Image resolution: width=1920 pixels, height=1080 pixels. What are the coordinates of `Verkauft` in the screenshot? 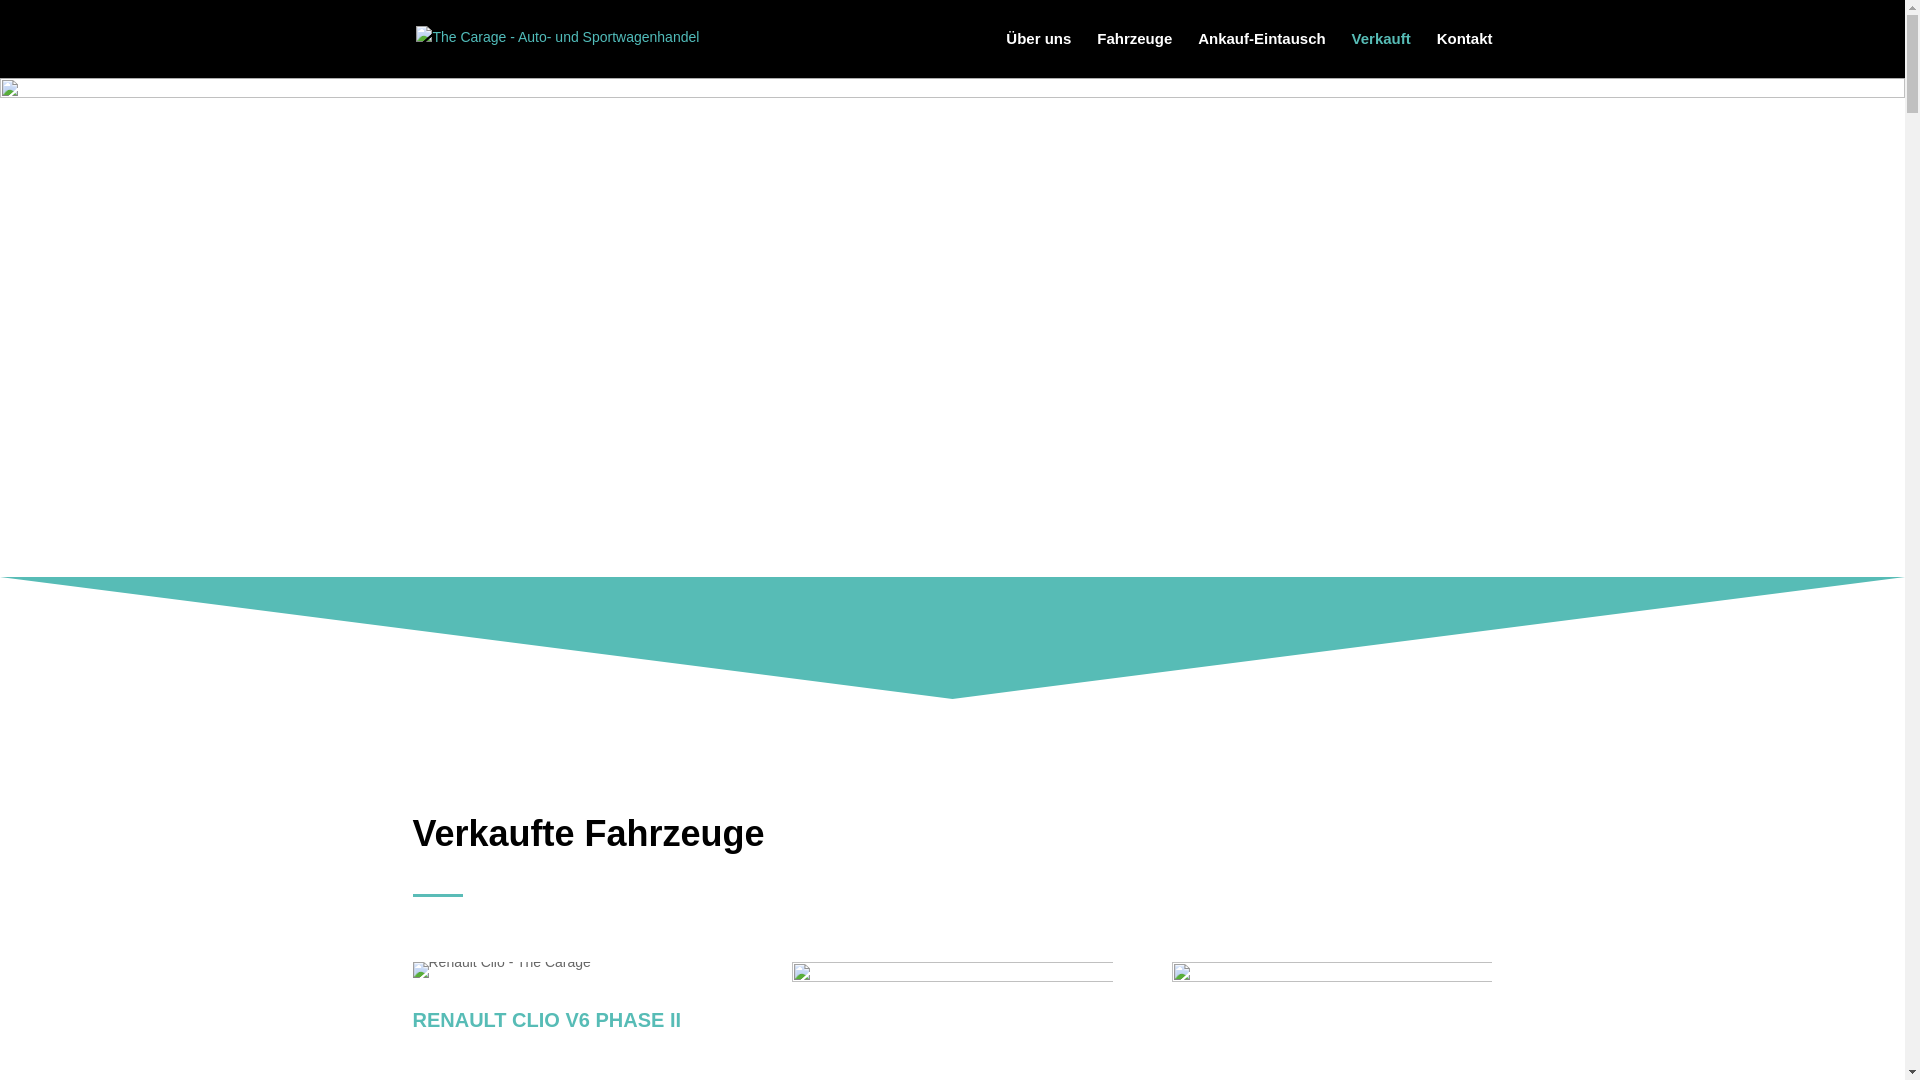 It's located at (1382, 54).